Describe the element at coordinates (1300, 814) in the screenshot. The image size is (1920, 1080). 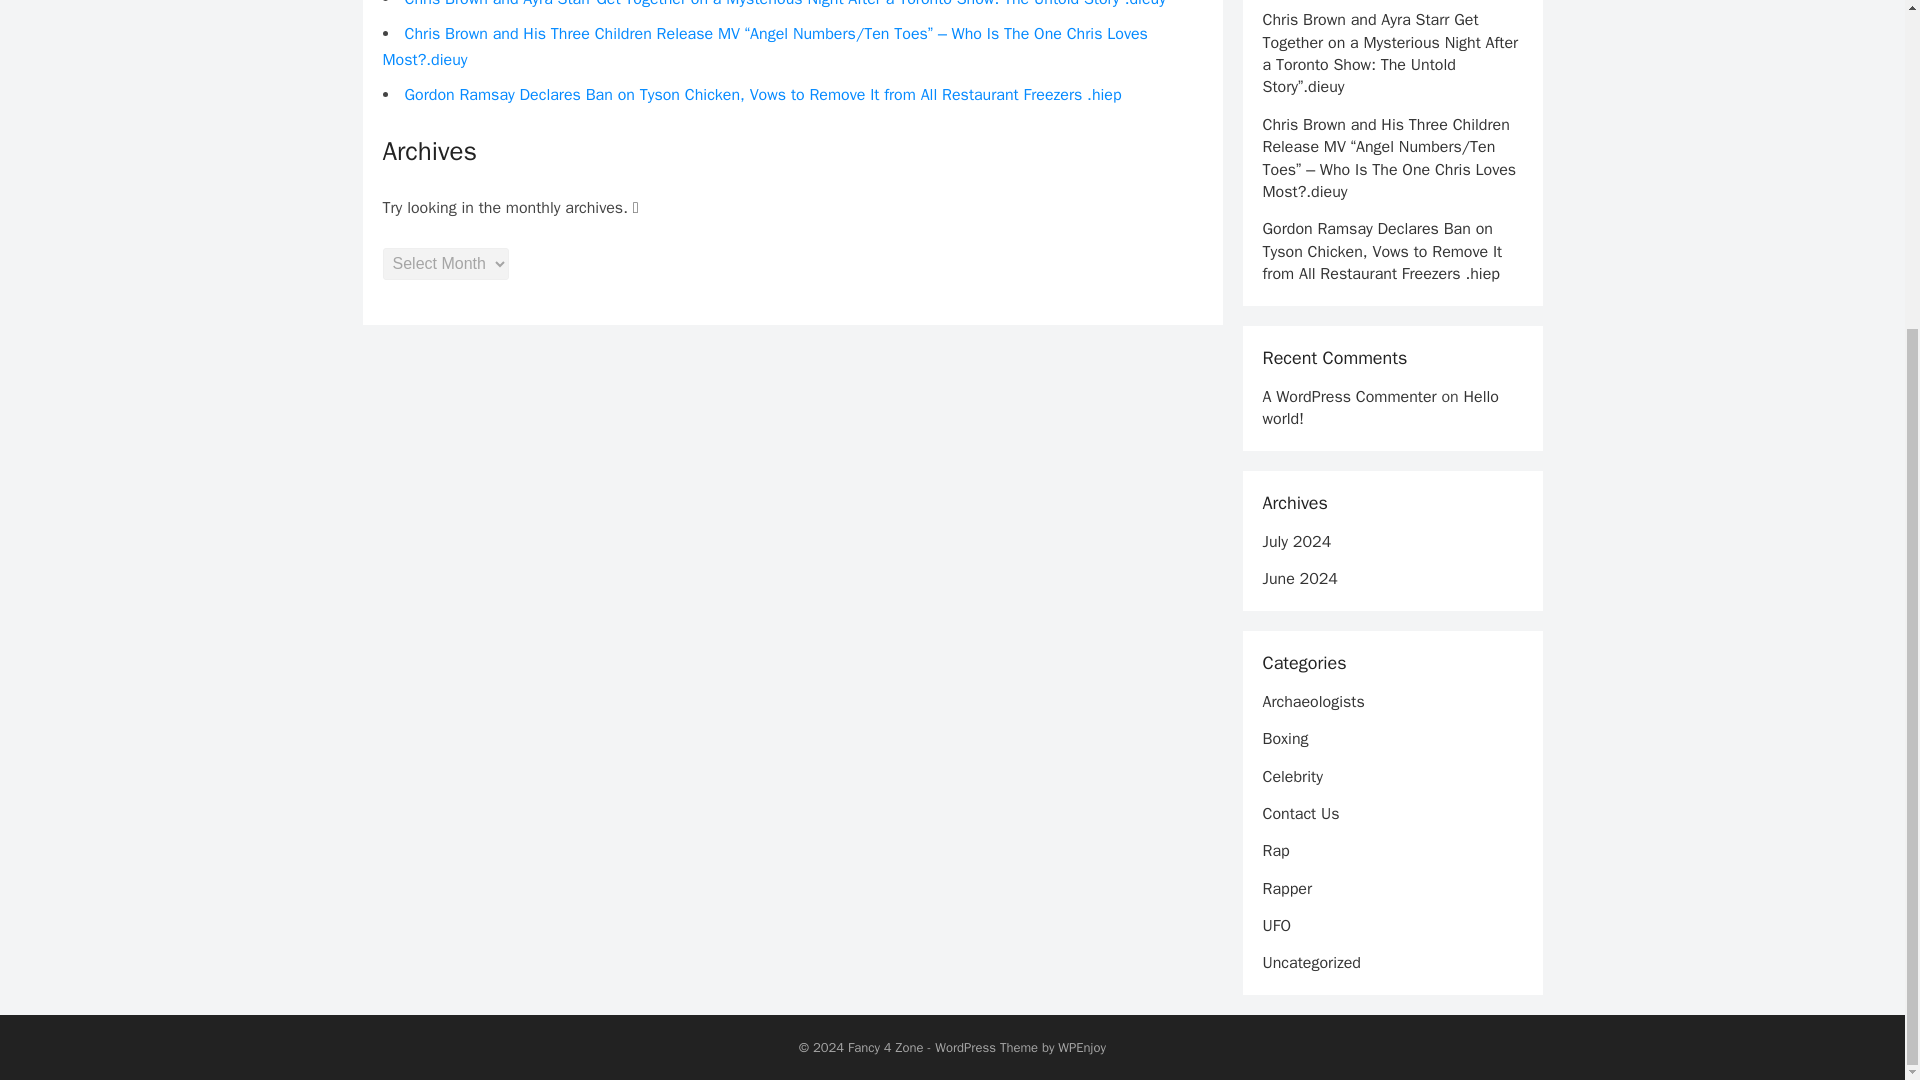
I see `Contact Us` at that location.